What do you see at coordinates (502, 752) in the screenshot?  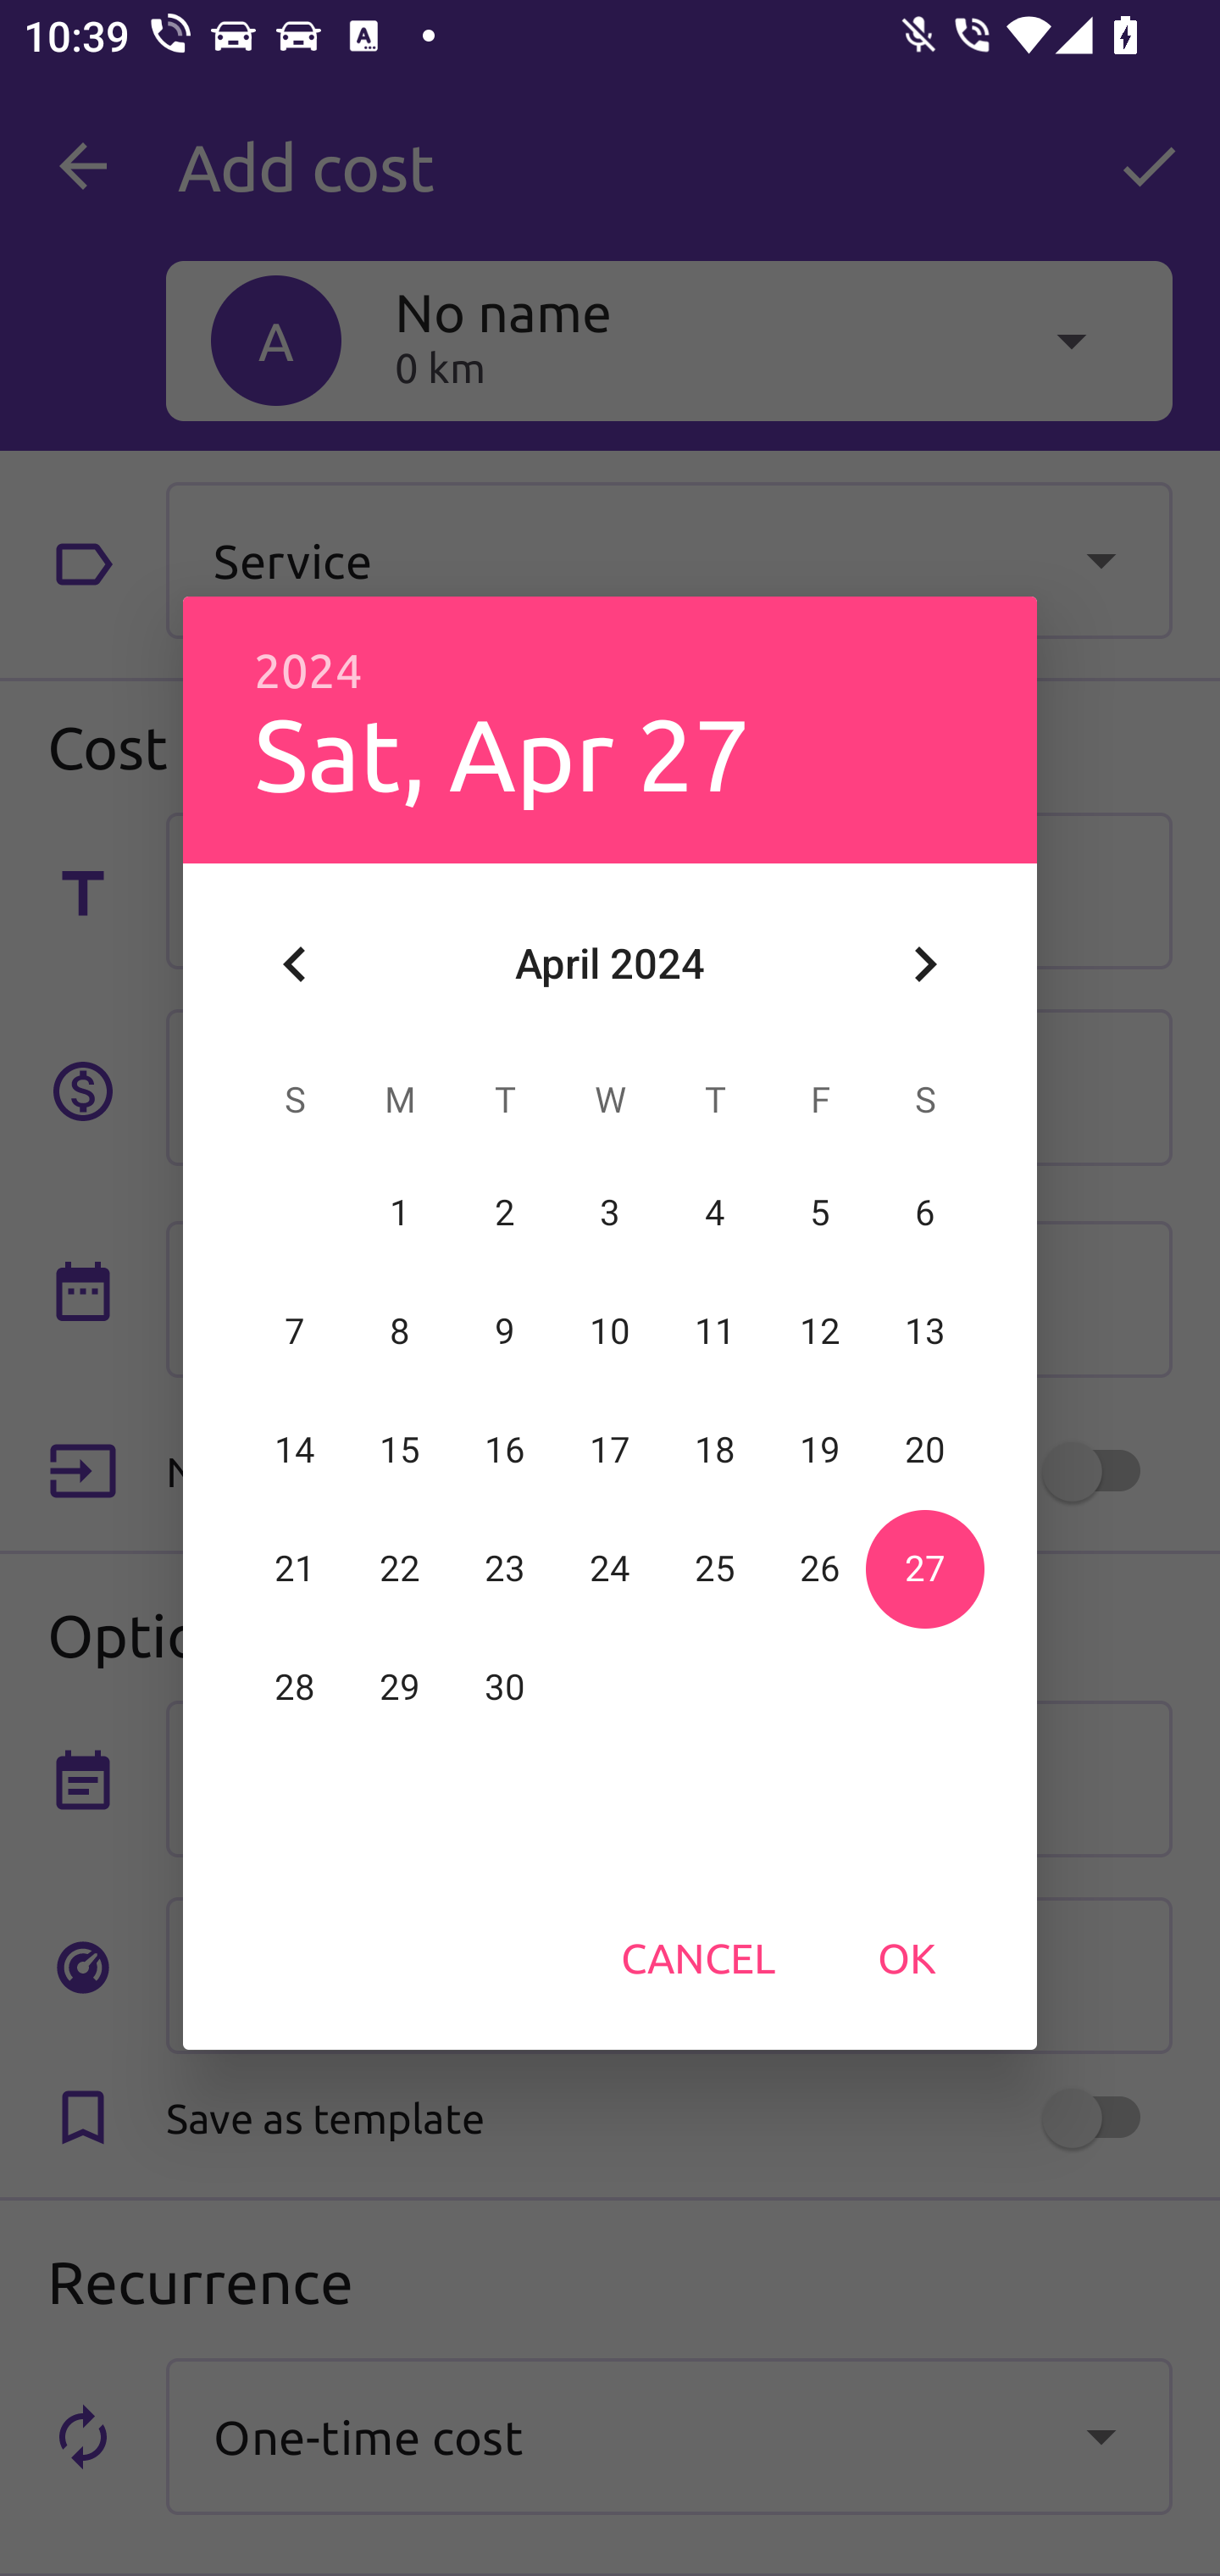 I see `Sat, Apr 27` at bounding box center [502, 752].